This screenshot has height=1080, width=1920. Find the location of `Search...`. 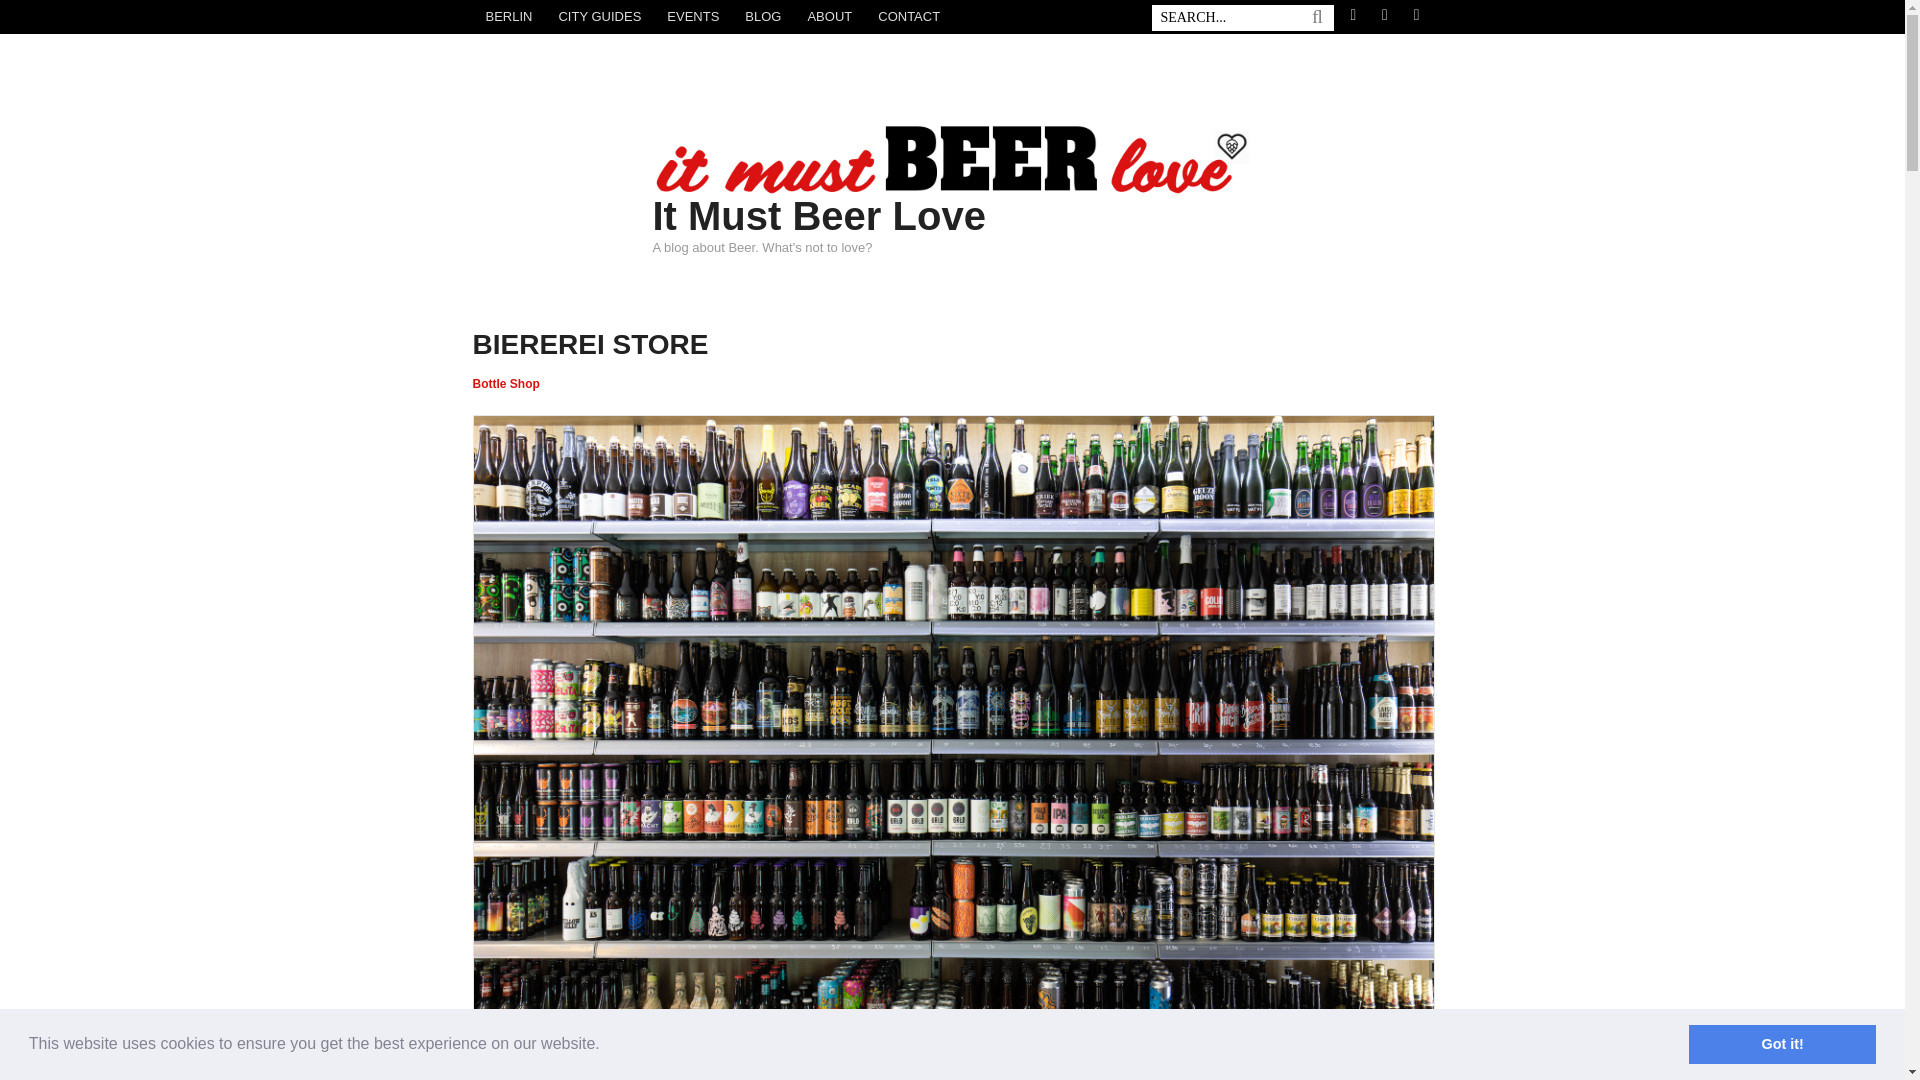

Search... is located at coordinates (1237, 18).